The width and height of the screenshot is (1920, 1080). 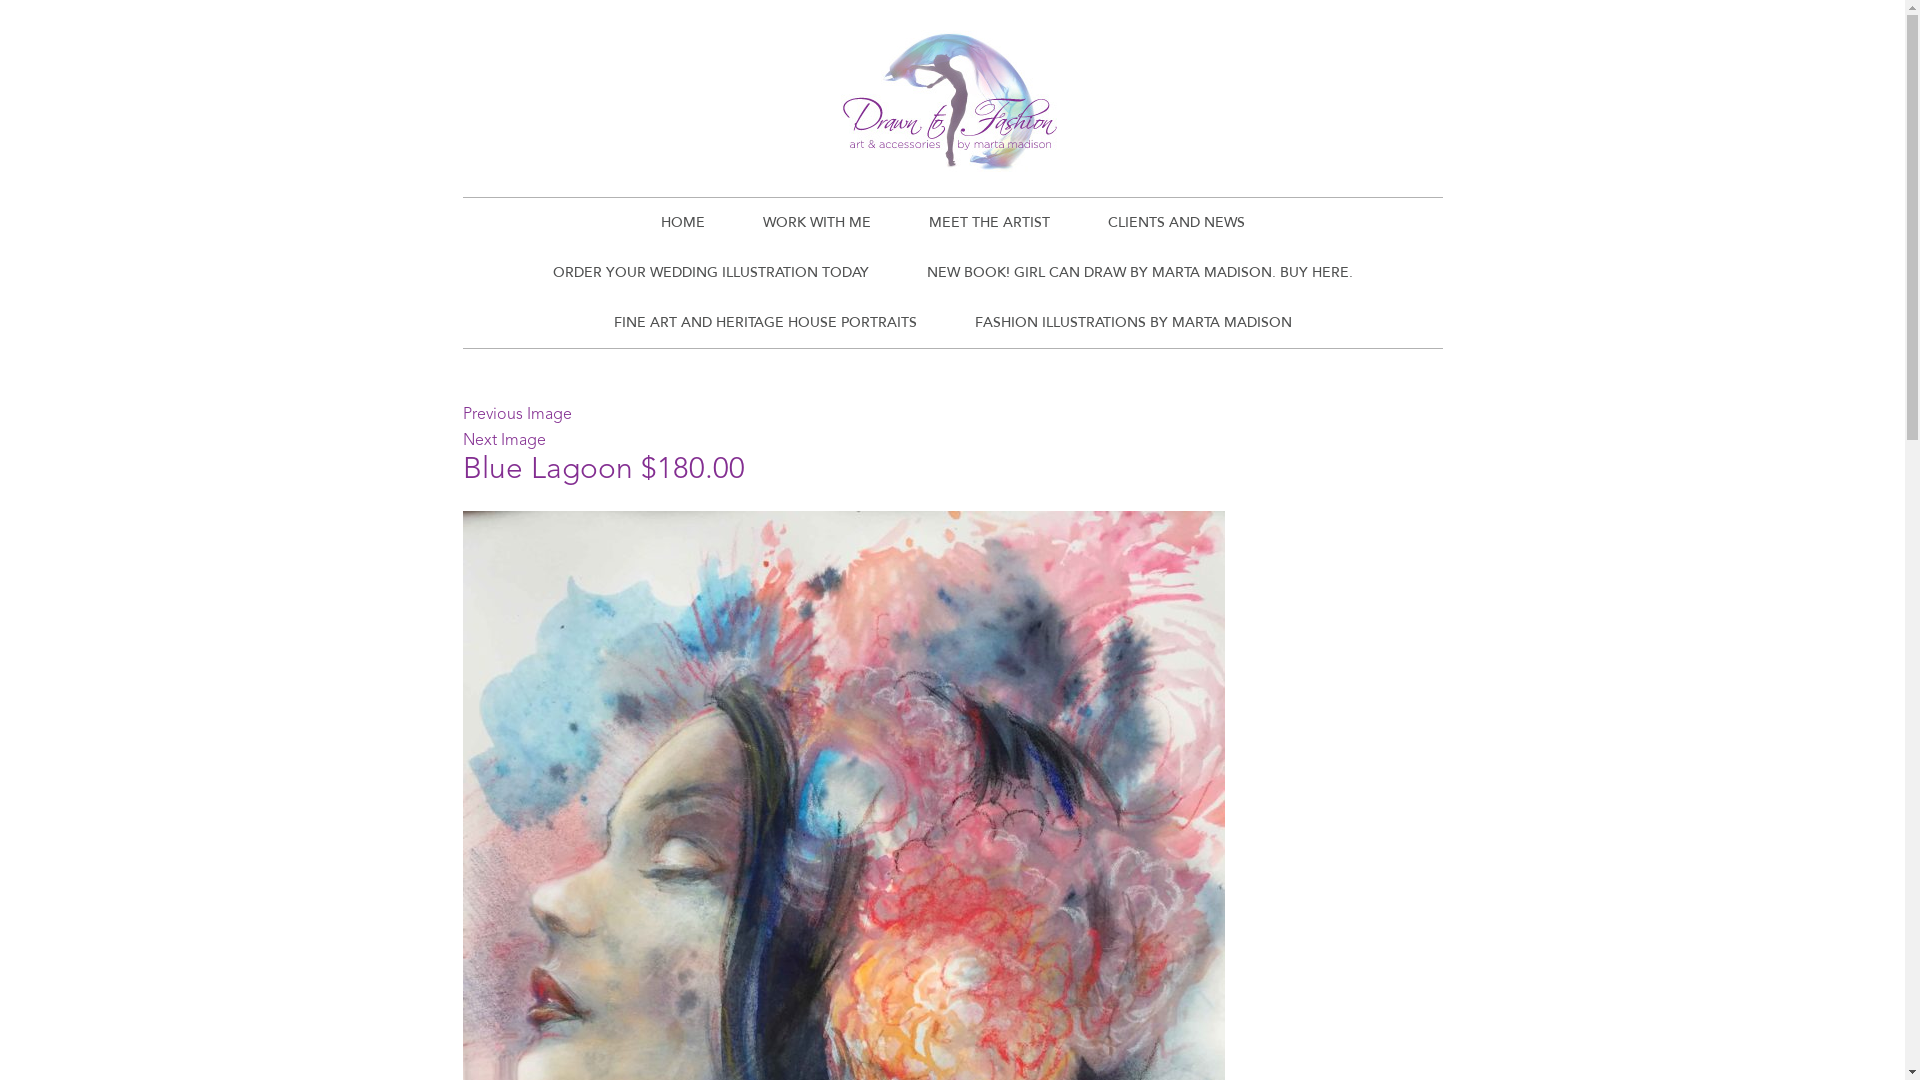 I want to click on CLIENTS AND NEWS, so click(x=1176, y=223).